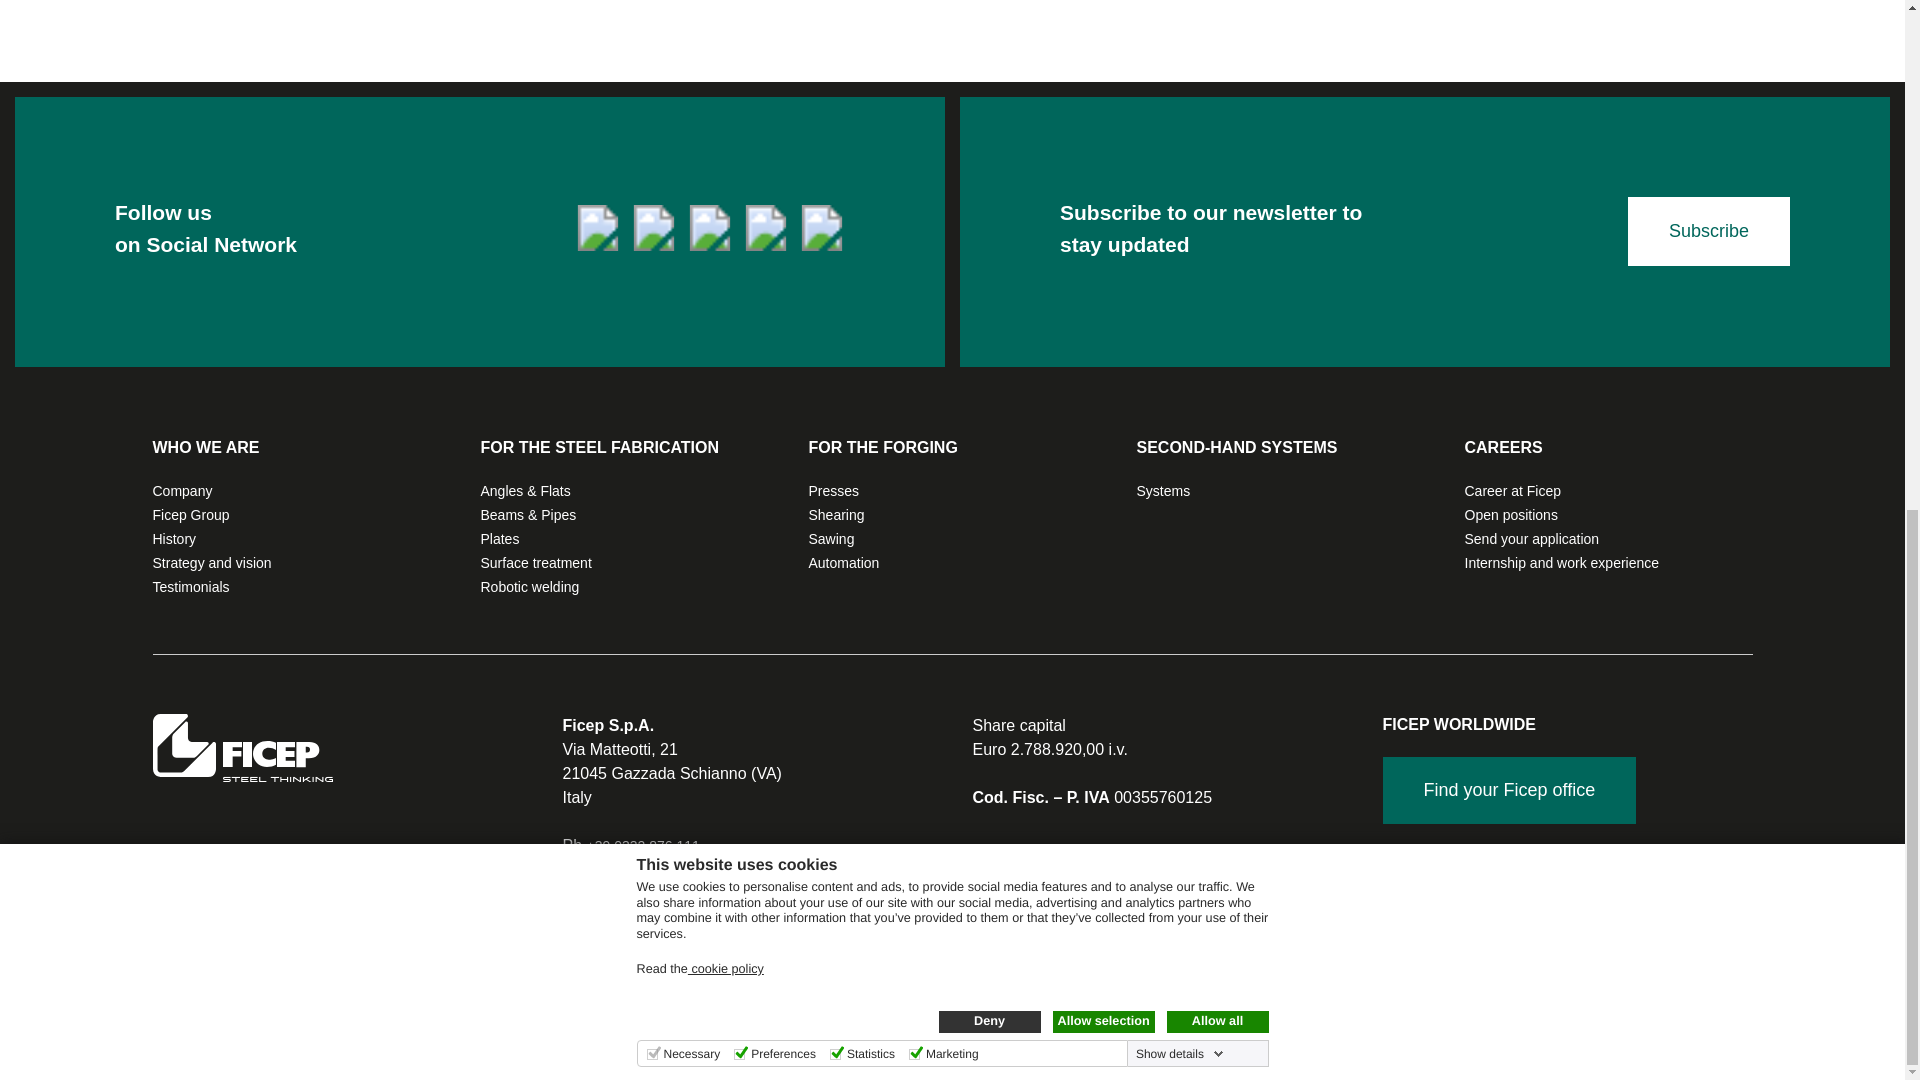 The image size is (1920, 1080). Describe the element at coordinates (1216, 58) in the screenshot. I see `Allow all` at that location.